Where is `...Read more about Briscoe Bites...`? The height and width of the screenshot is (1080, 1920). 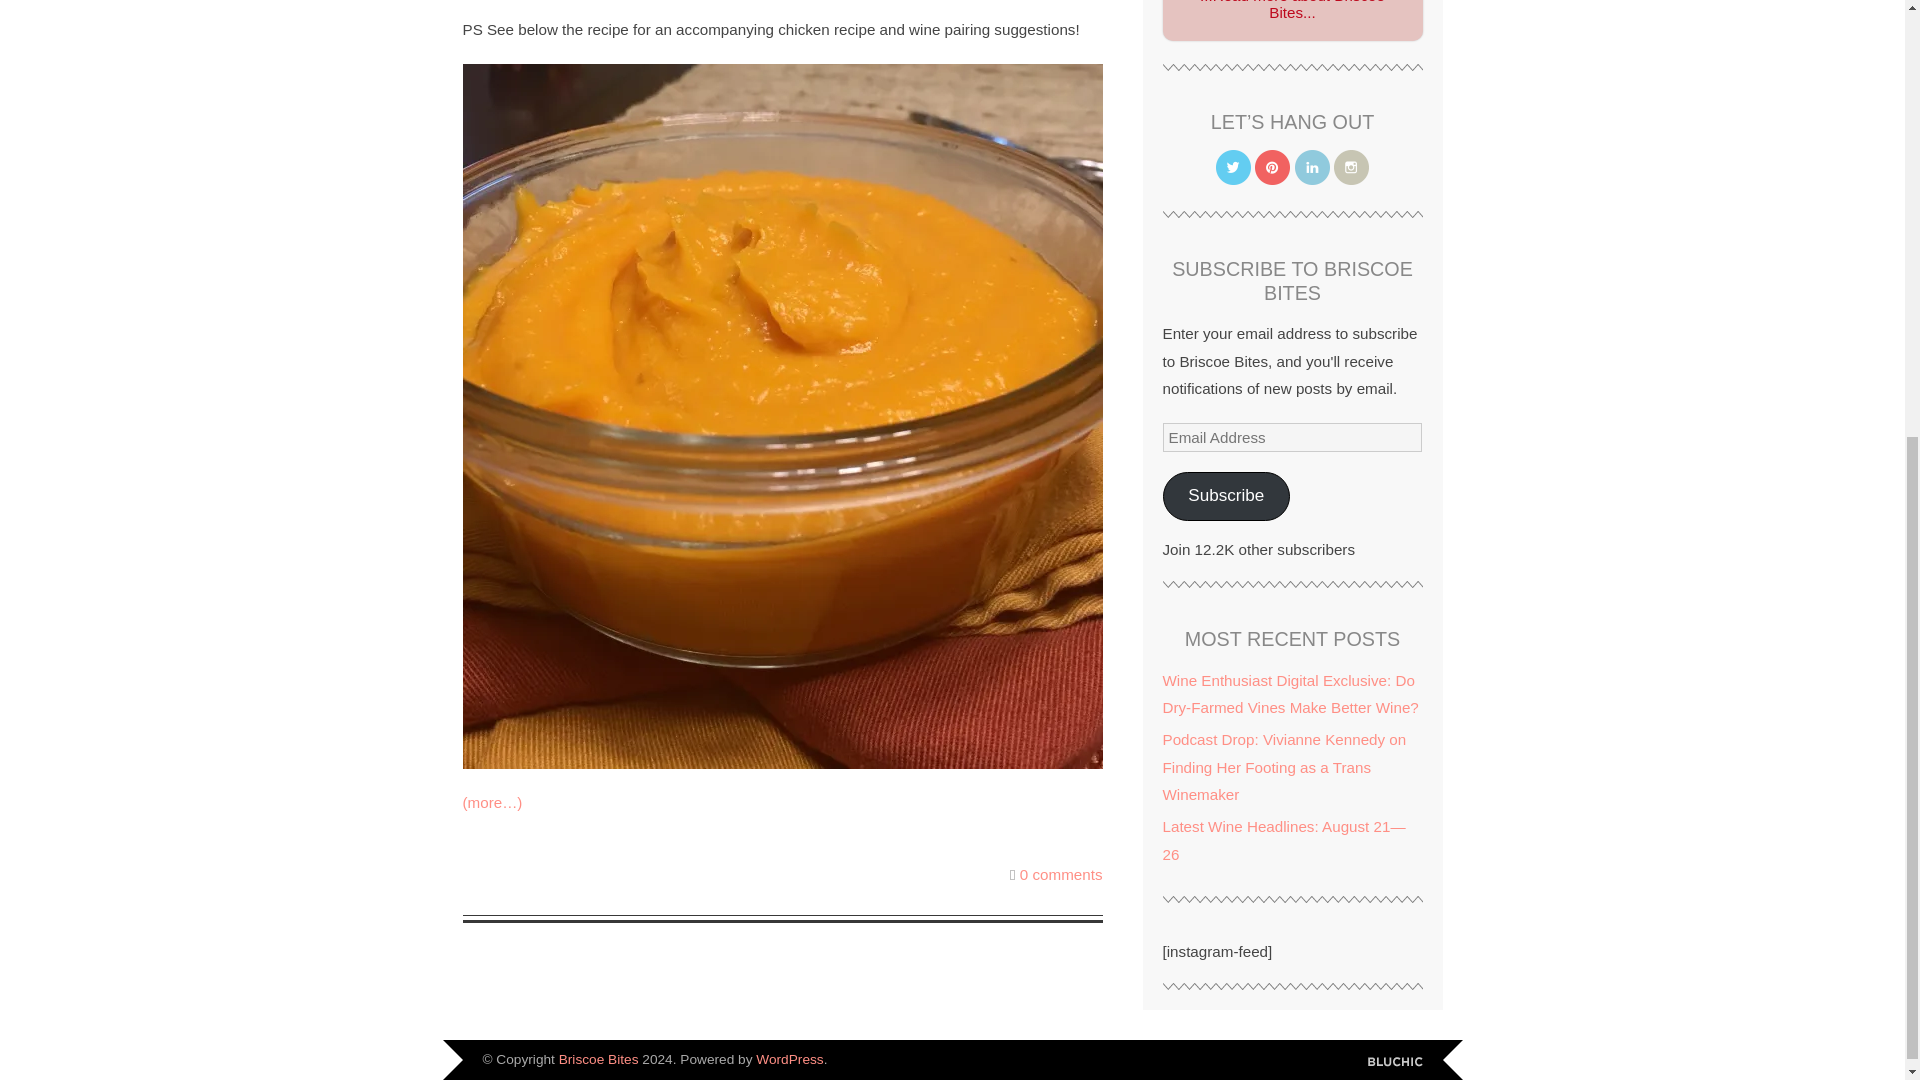 ...Read more about Briscoe Bites... is located at coordinates (1292, 10).